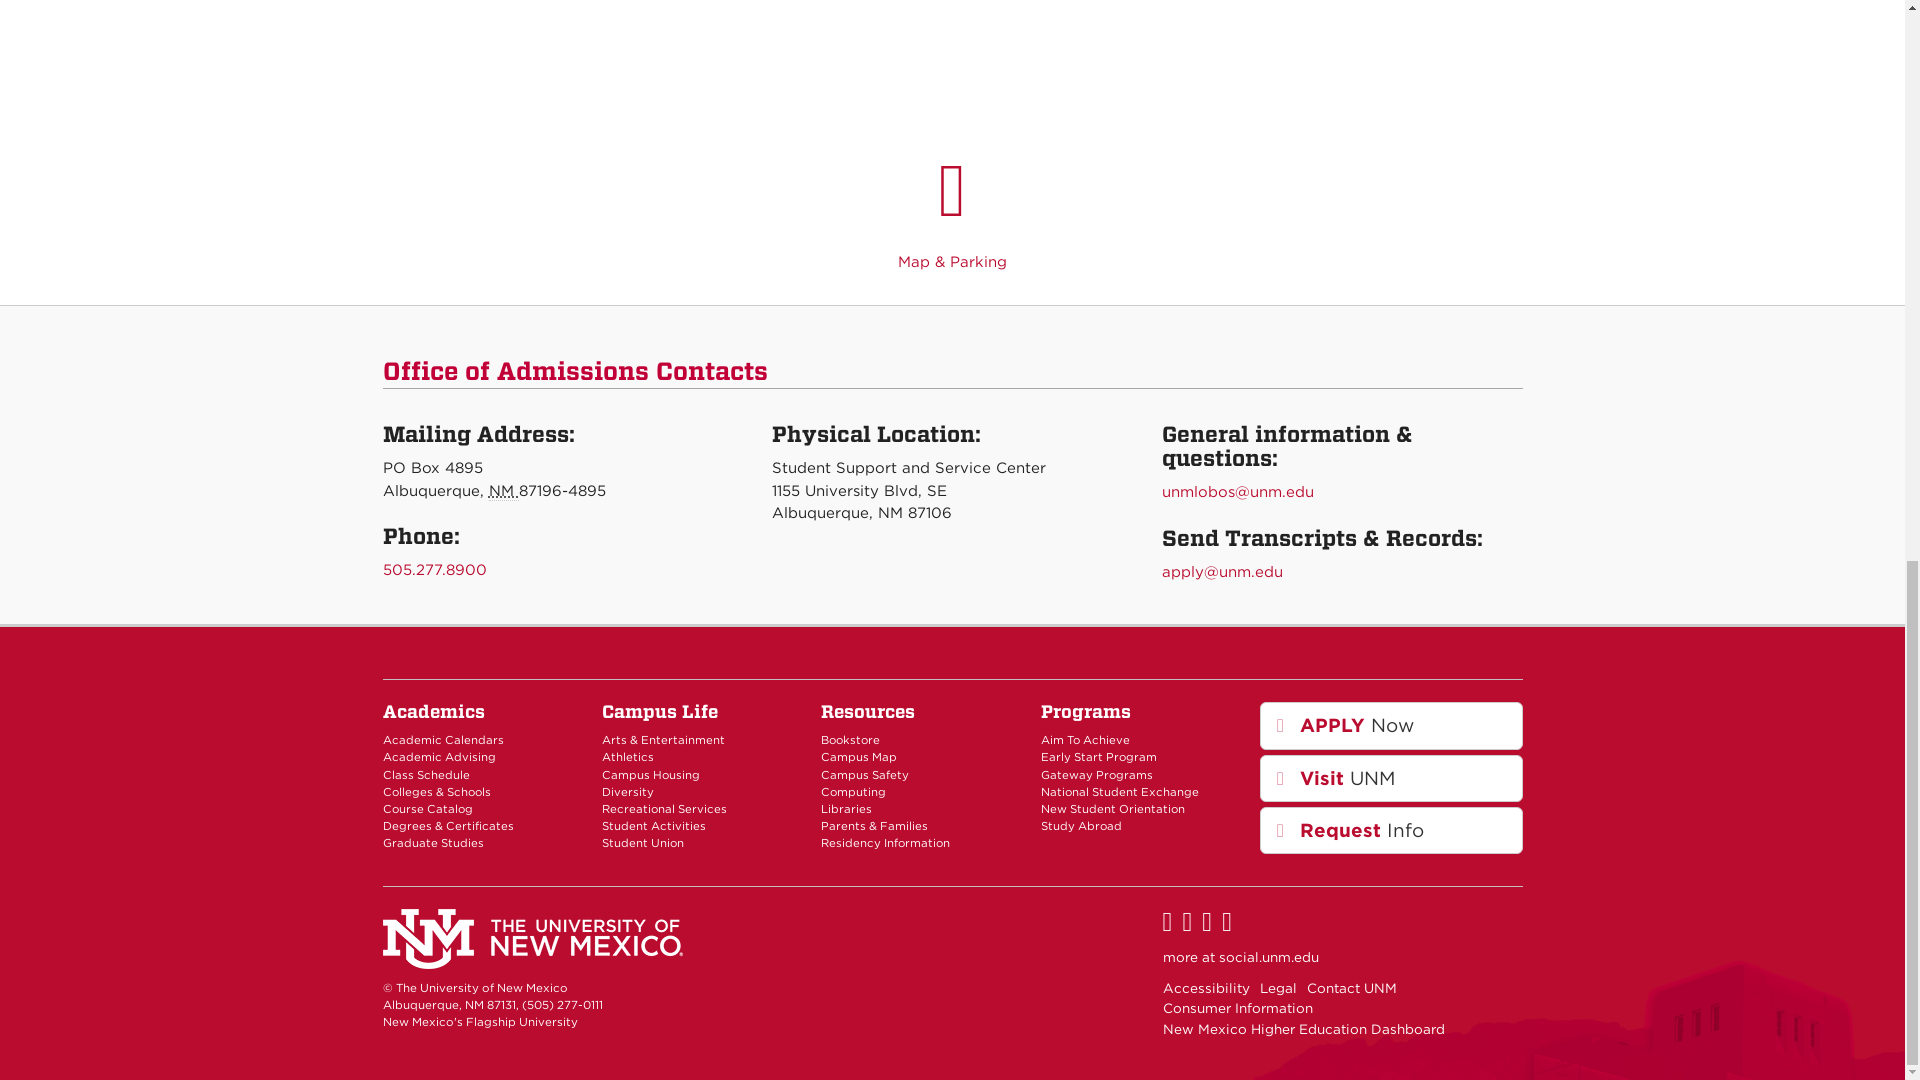 Image resolution: width=1920 pixels, height=1080 pixels. What do you see at coordinates (438, 756) in the screenshot?
I see `Academic Advising` at bounding box center [438, 756].